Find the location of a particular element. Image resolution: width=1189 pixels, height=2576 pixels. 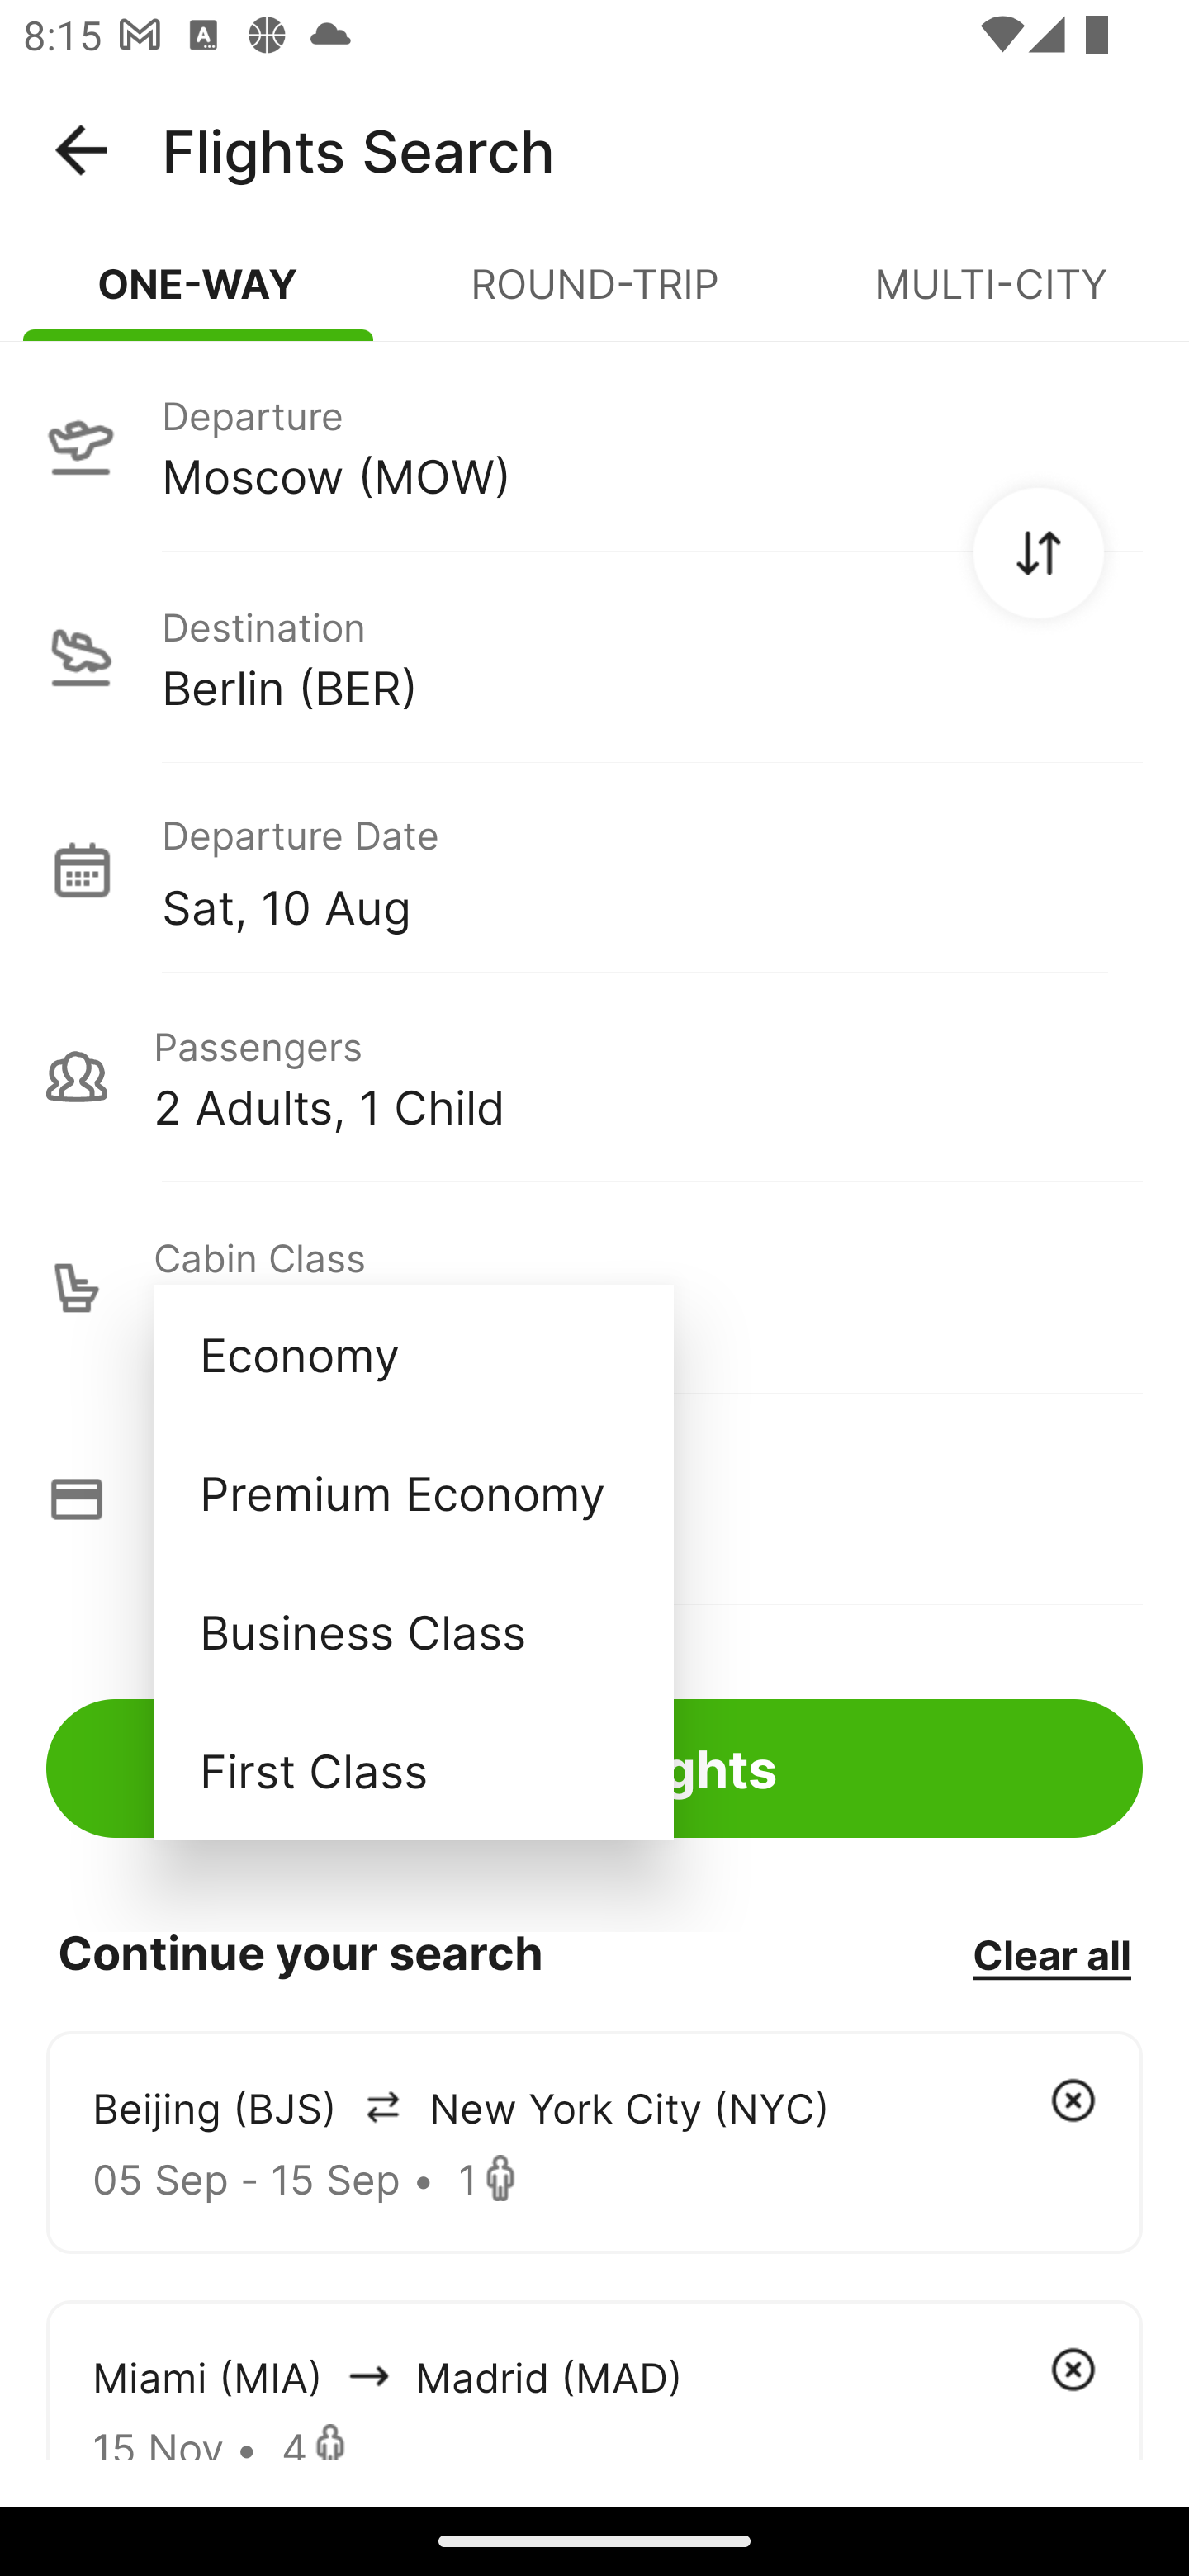

Economy is located at coordinates (413, 1354).